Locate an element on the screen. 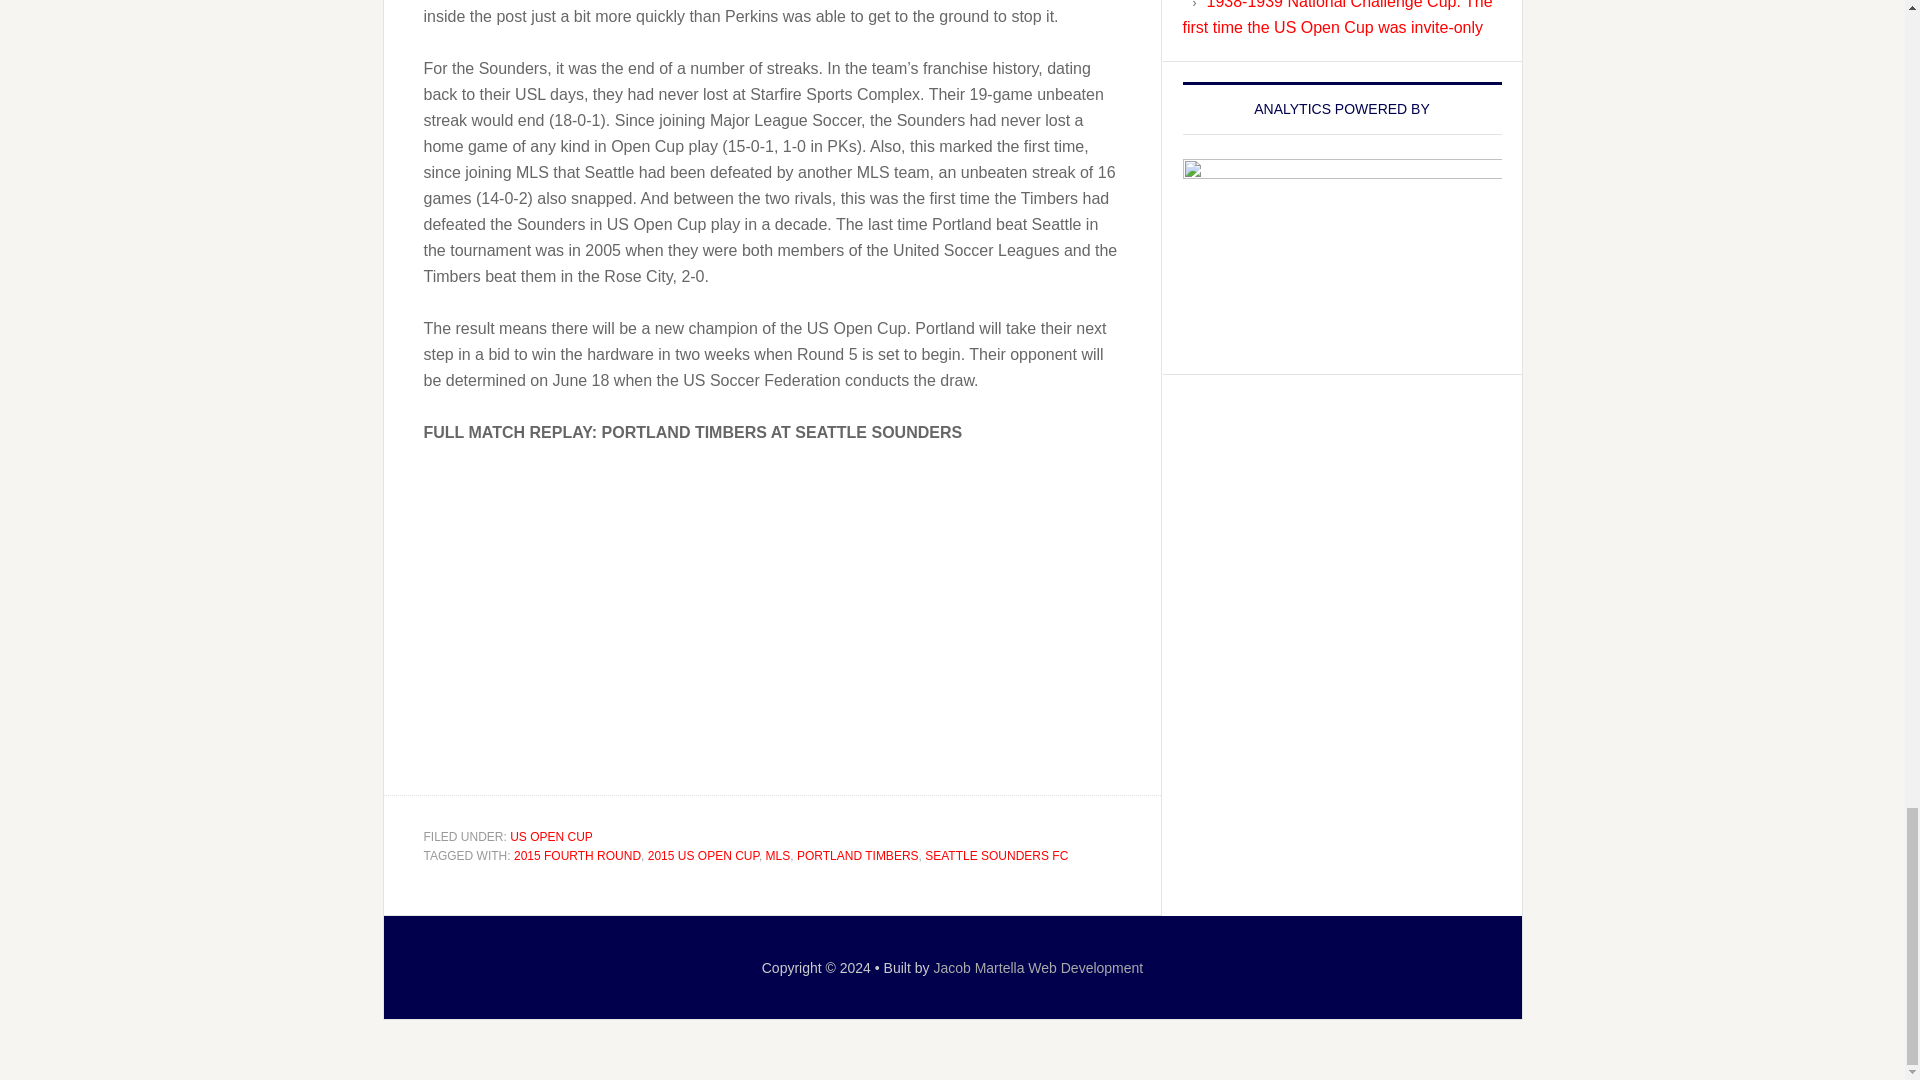  2015 US OPEN CUP is located at coordinates (703, 855).